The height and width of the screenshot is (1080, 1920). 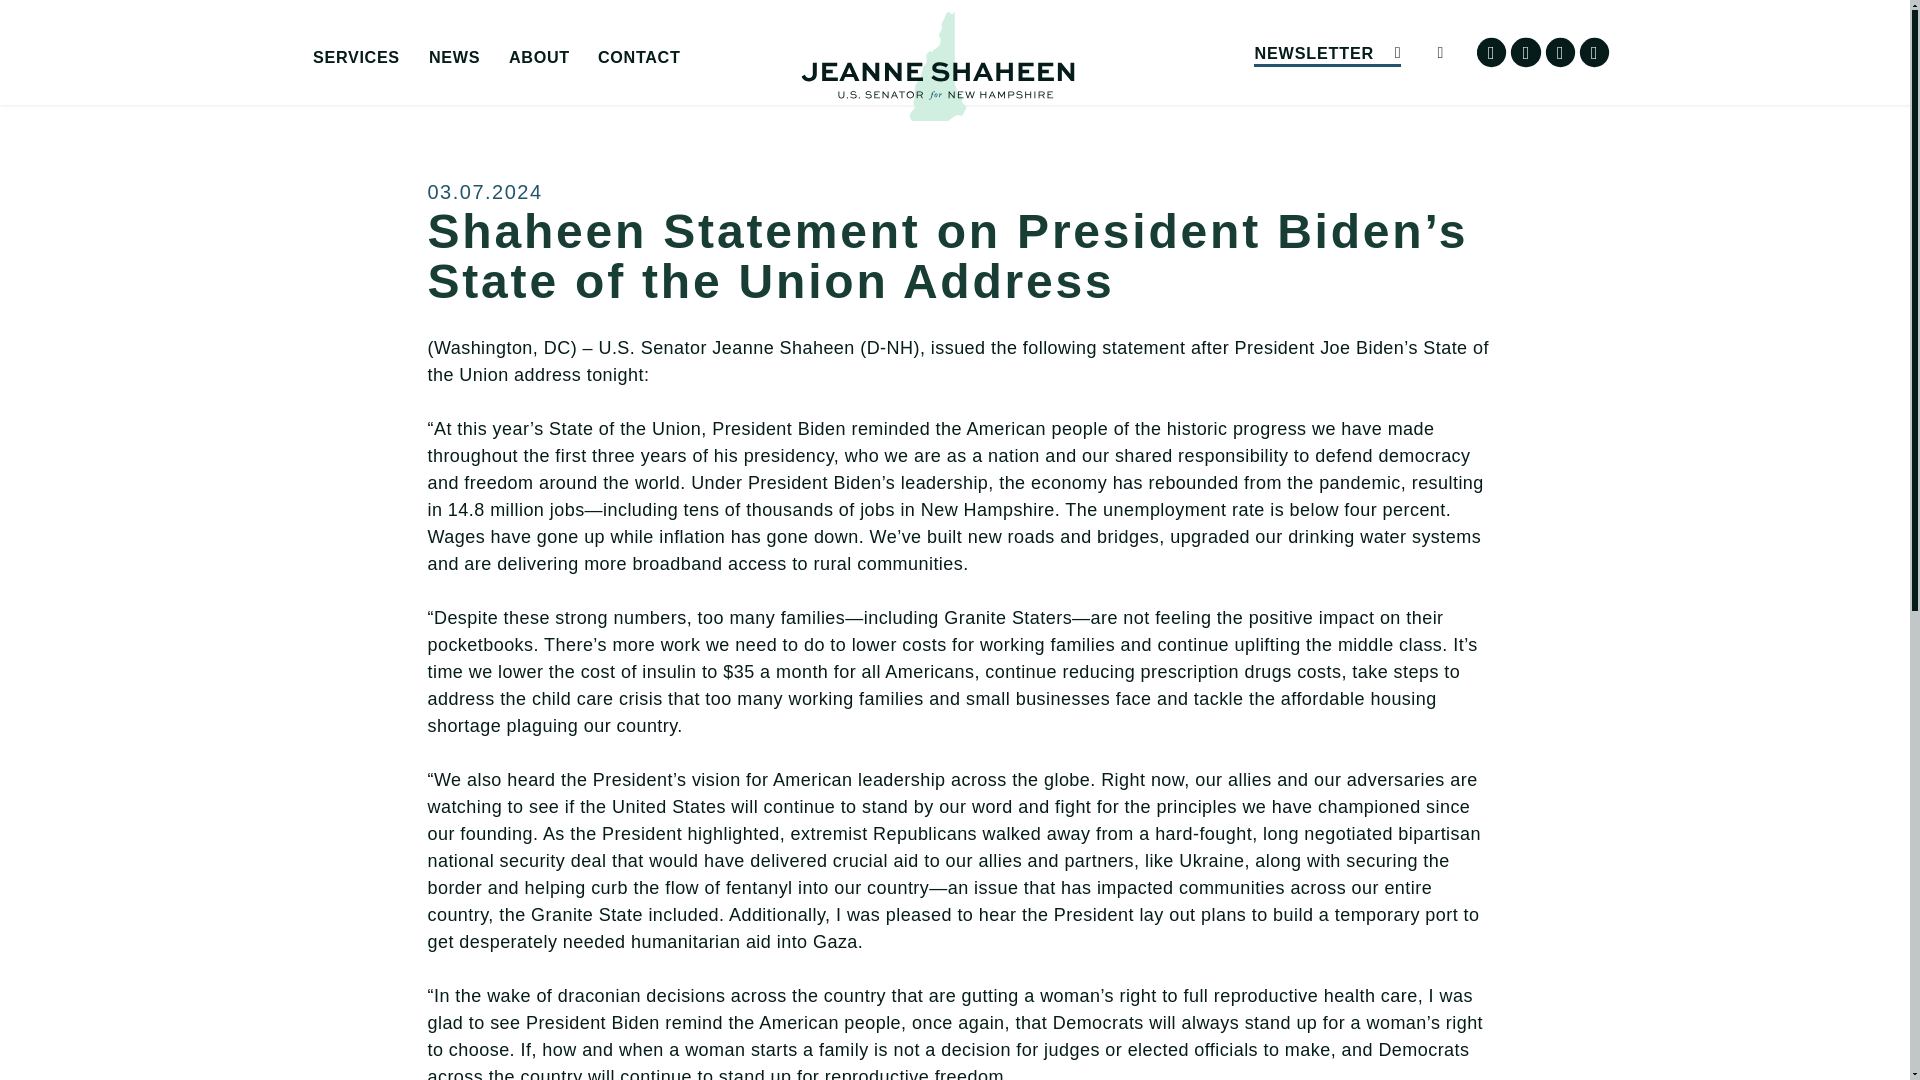 I want to click on Skip to content, so click(x=35, y=34).